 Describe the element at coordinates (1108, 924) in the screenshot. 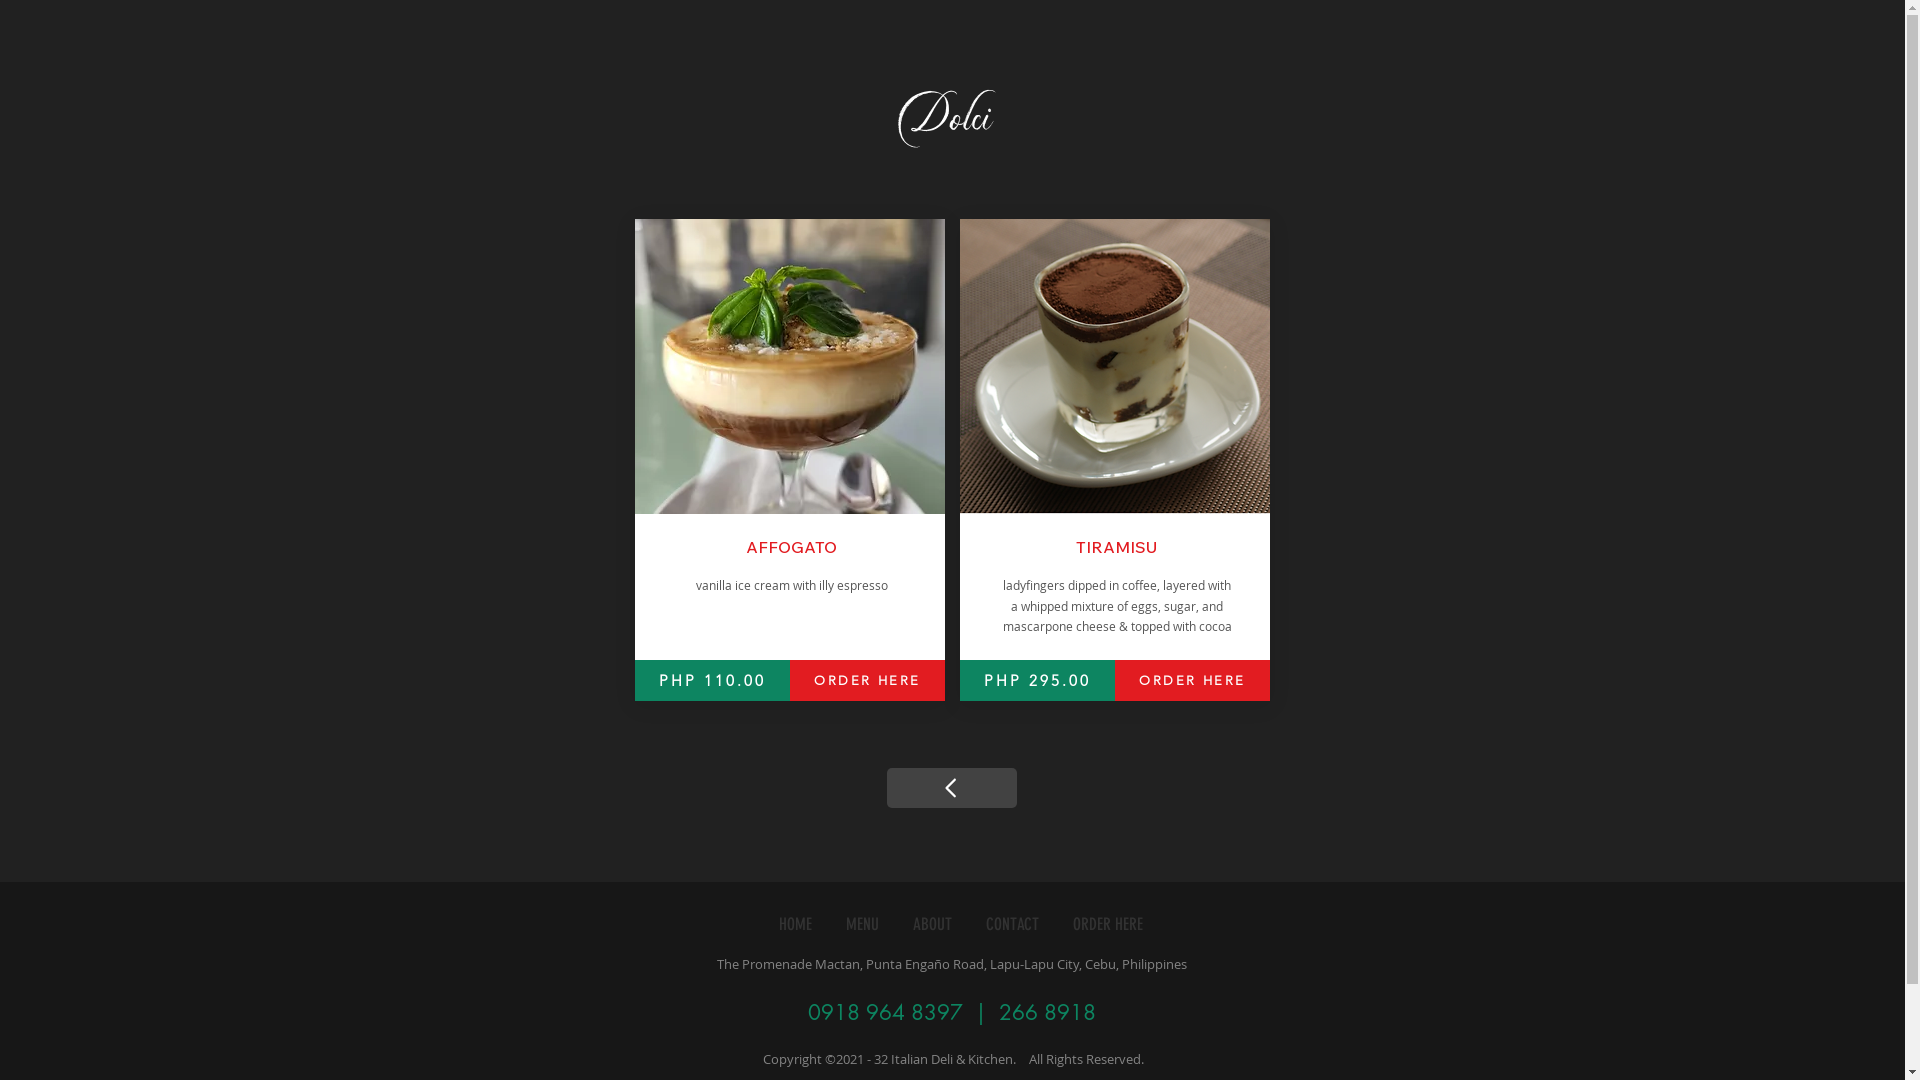

I see `ORDER HERE` at that location.